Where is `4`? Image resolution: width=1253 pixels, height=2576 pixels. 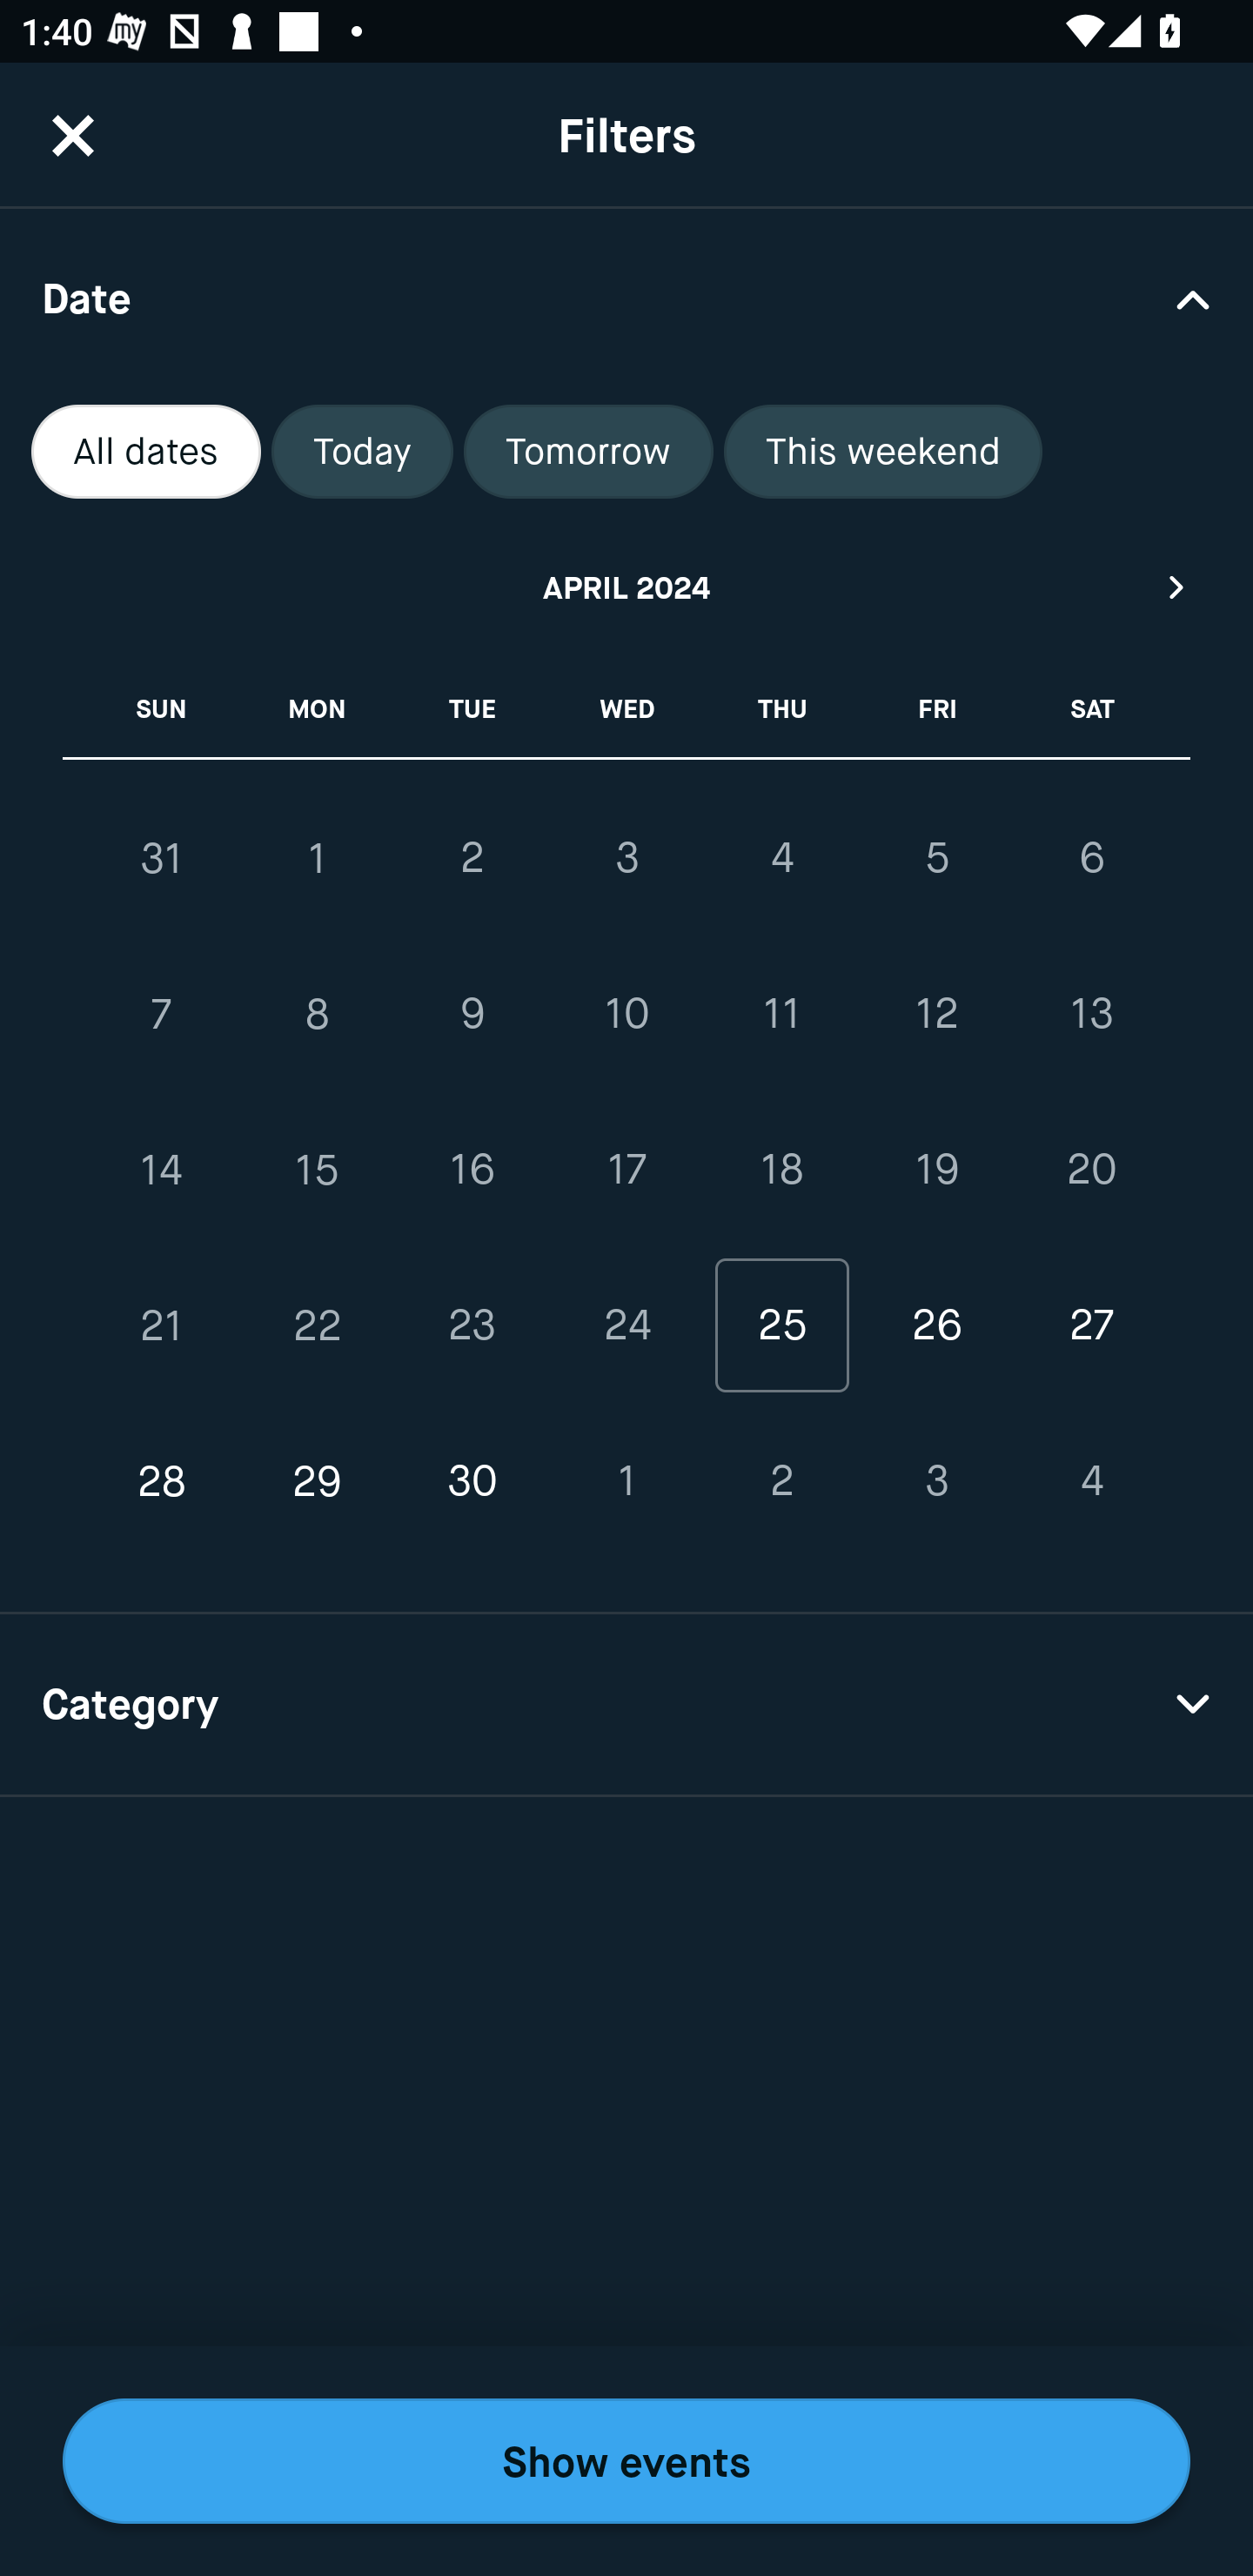 4 is located at coordinates (781, 857).